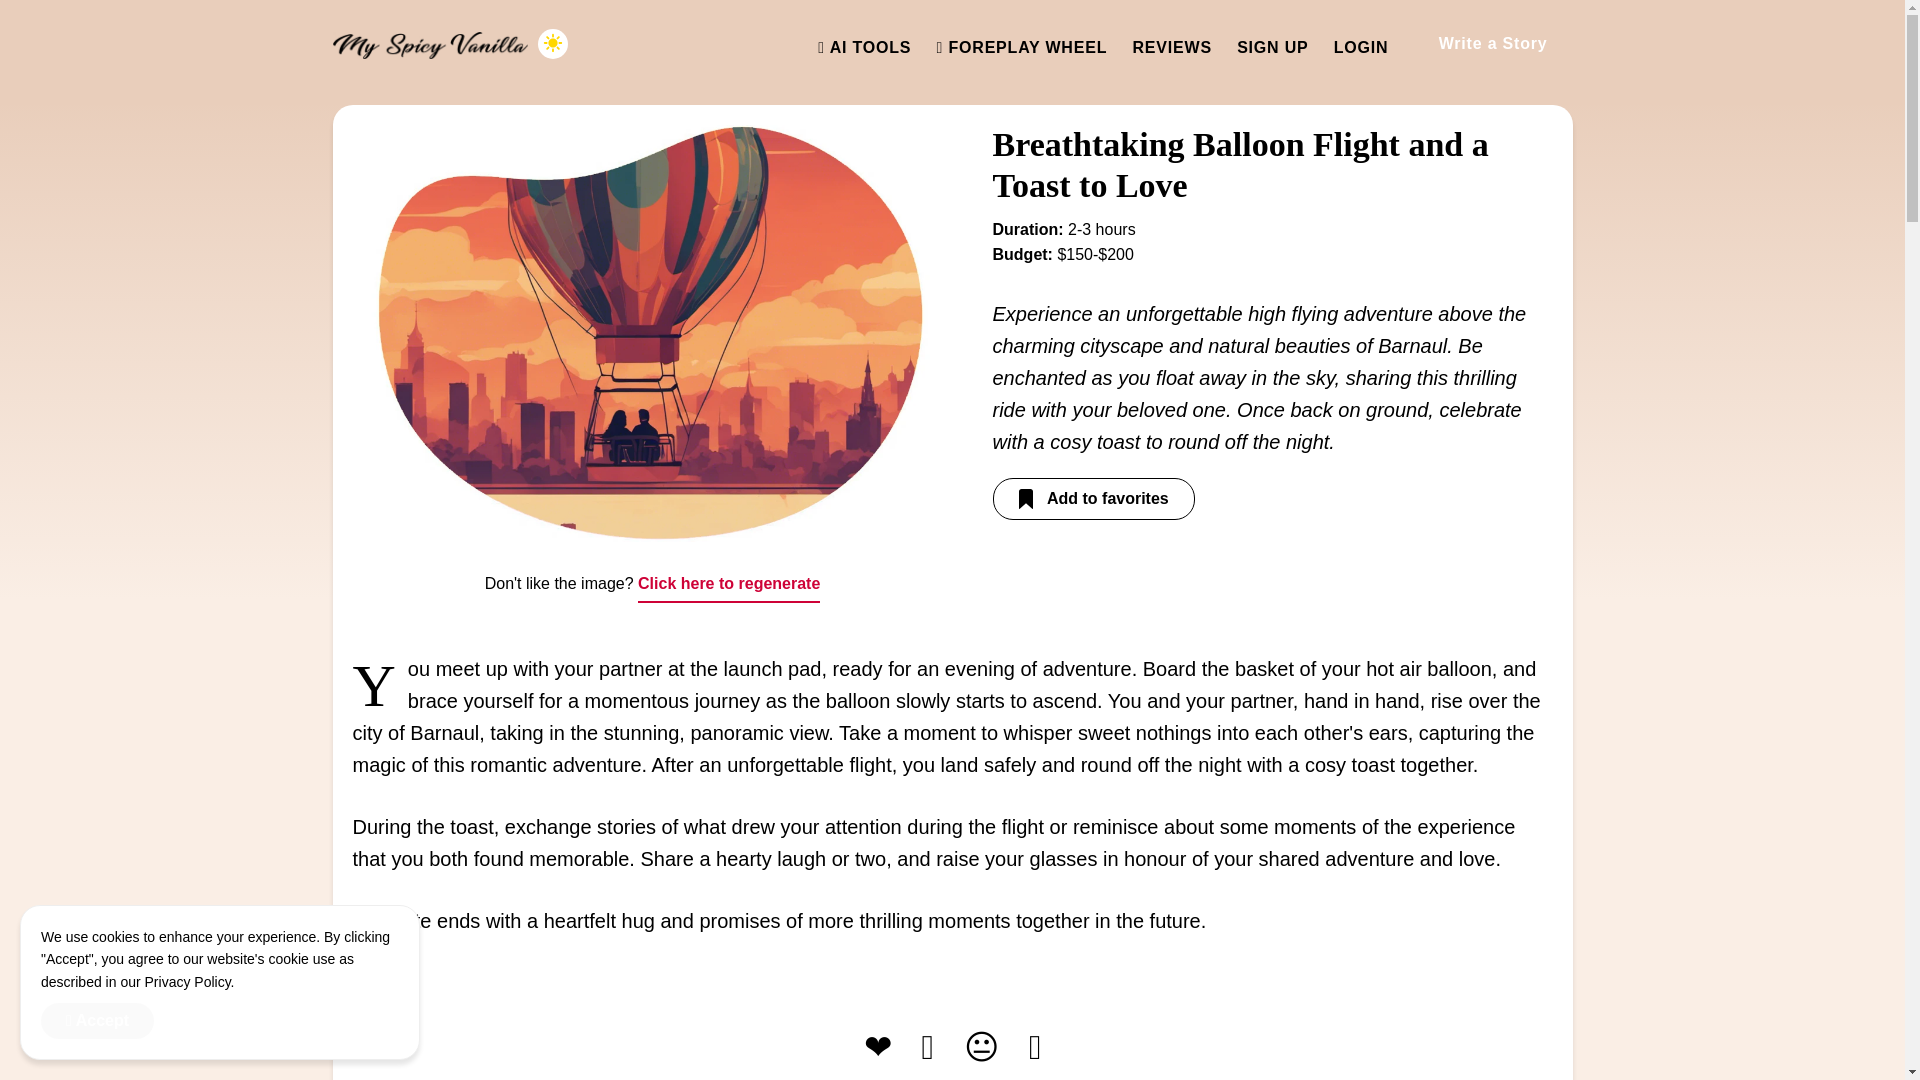 This screenshot has width=1920, height=1080. What do you see at coordinates (728, 584) in the screenshot?
I see `Click here to regenerate` at bounding box center [728, 584].